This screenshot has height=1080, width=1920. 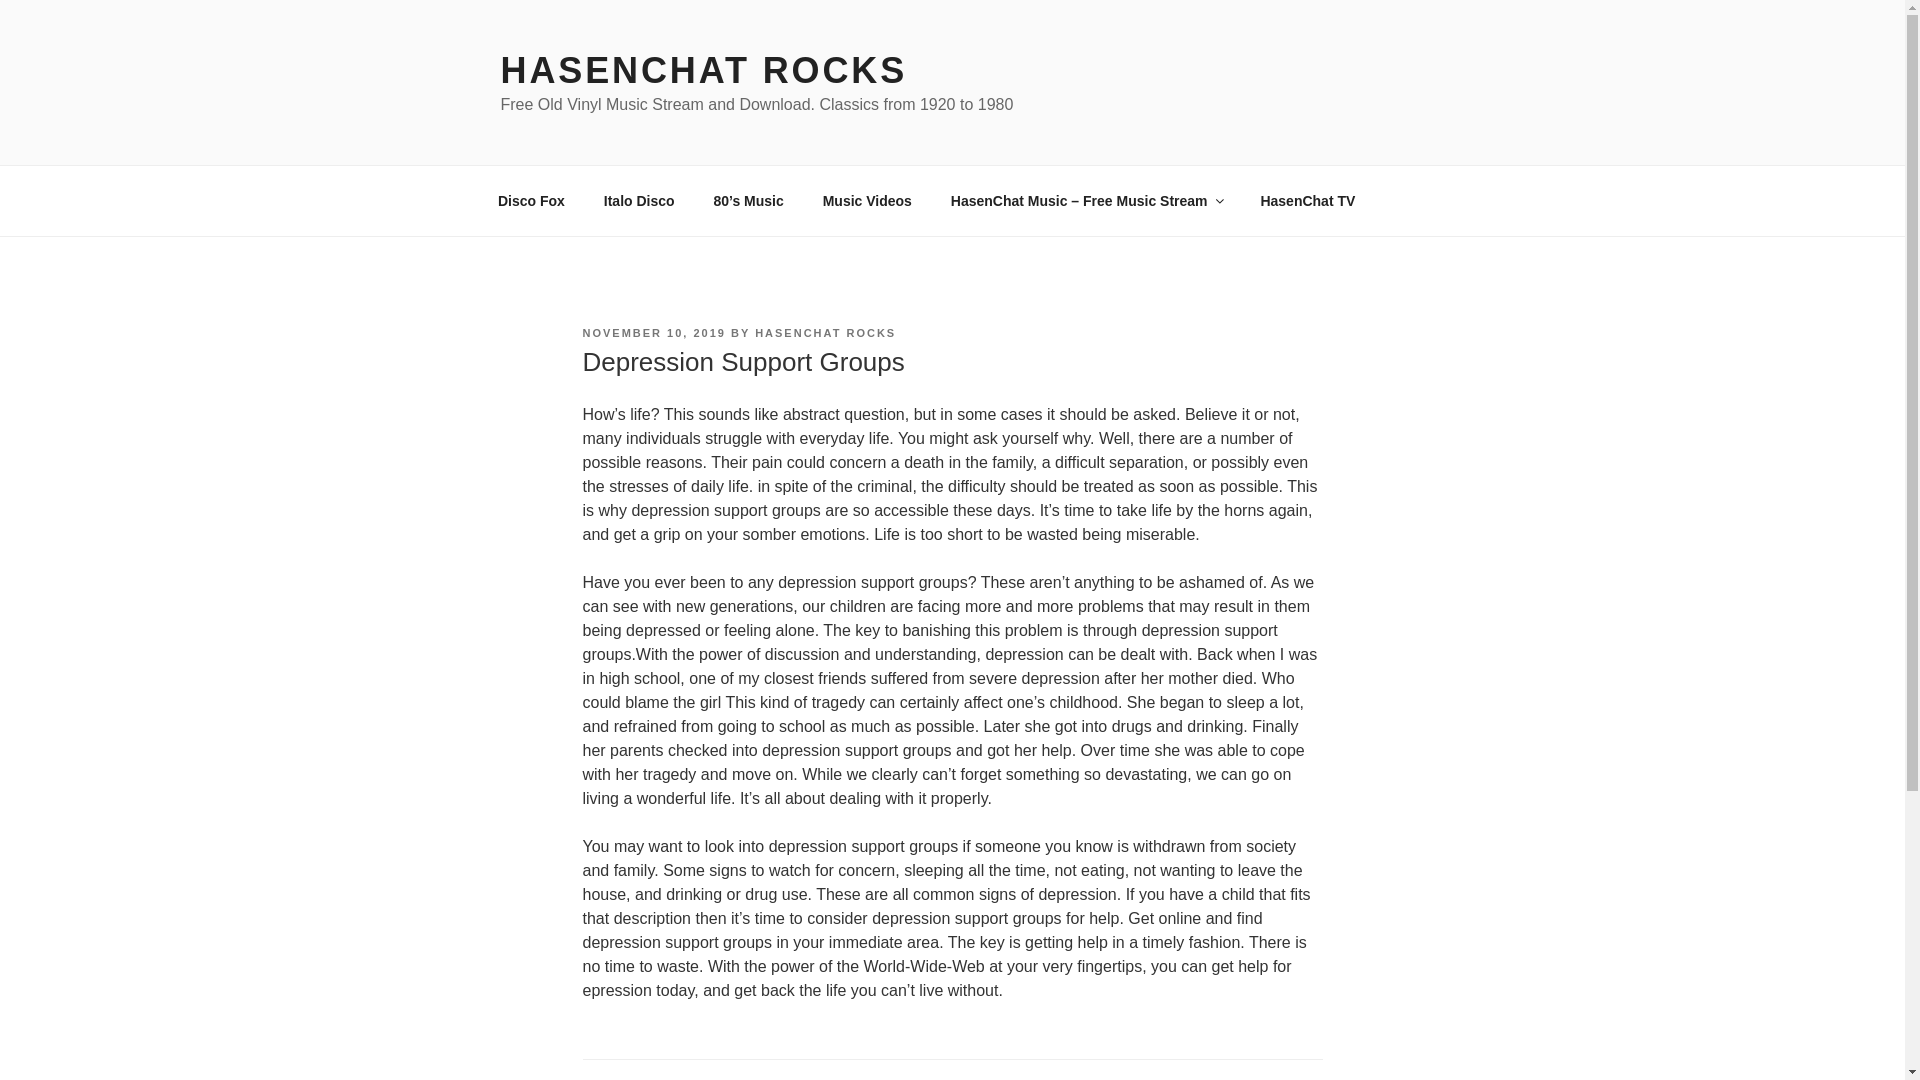 What do you see at coordinates (825, 333) in the screenshot?
I see `HASENCHAT ROCKS` at bounding box center [825, 333].